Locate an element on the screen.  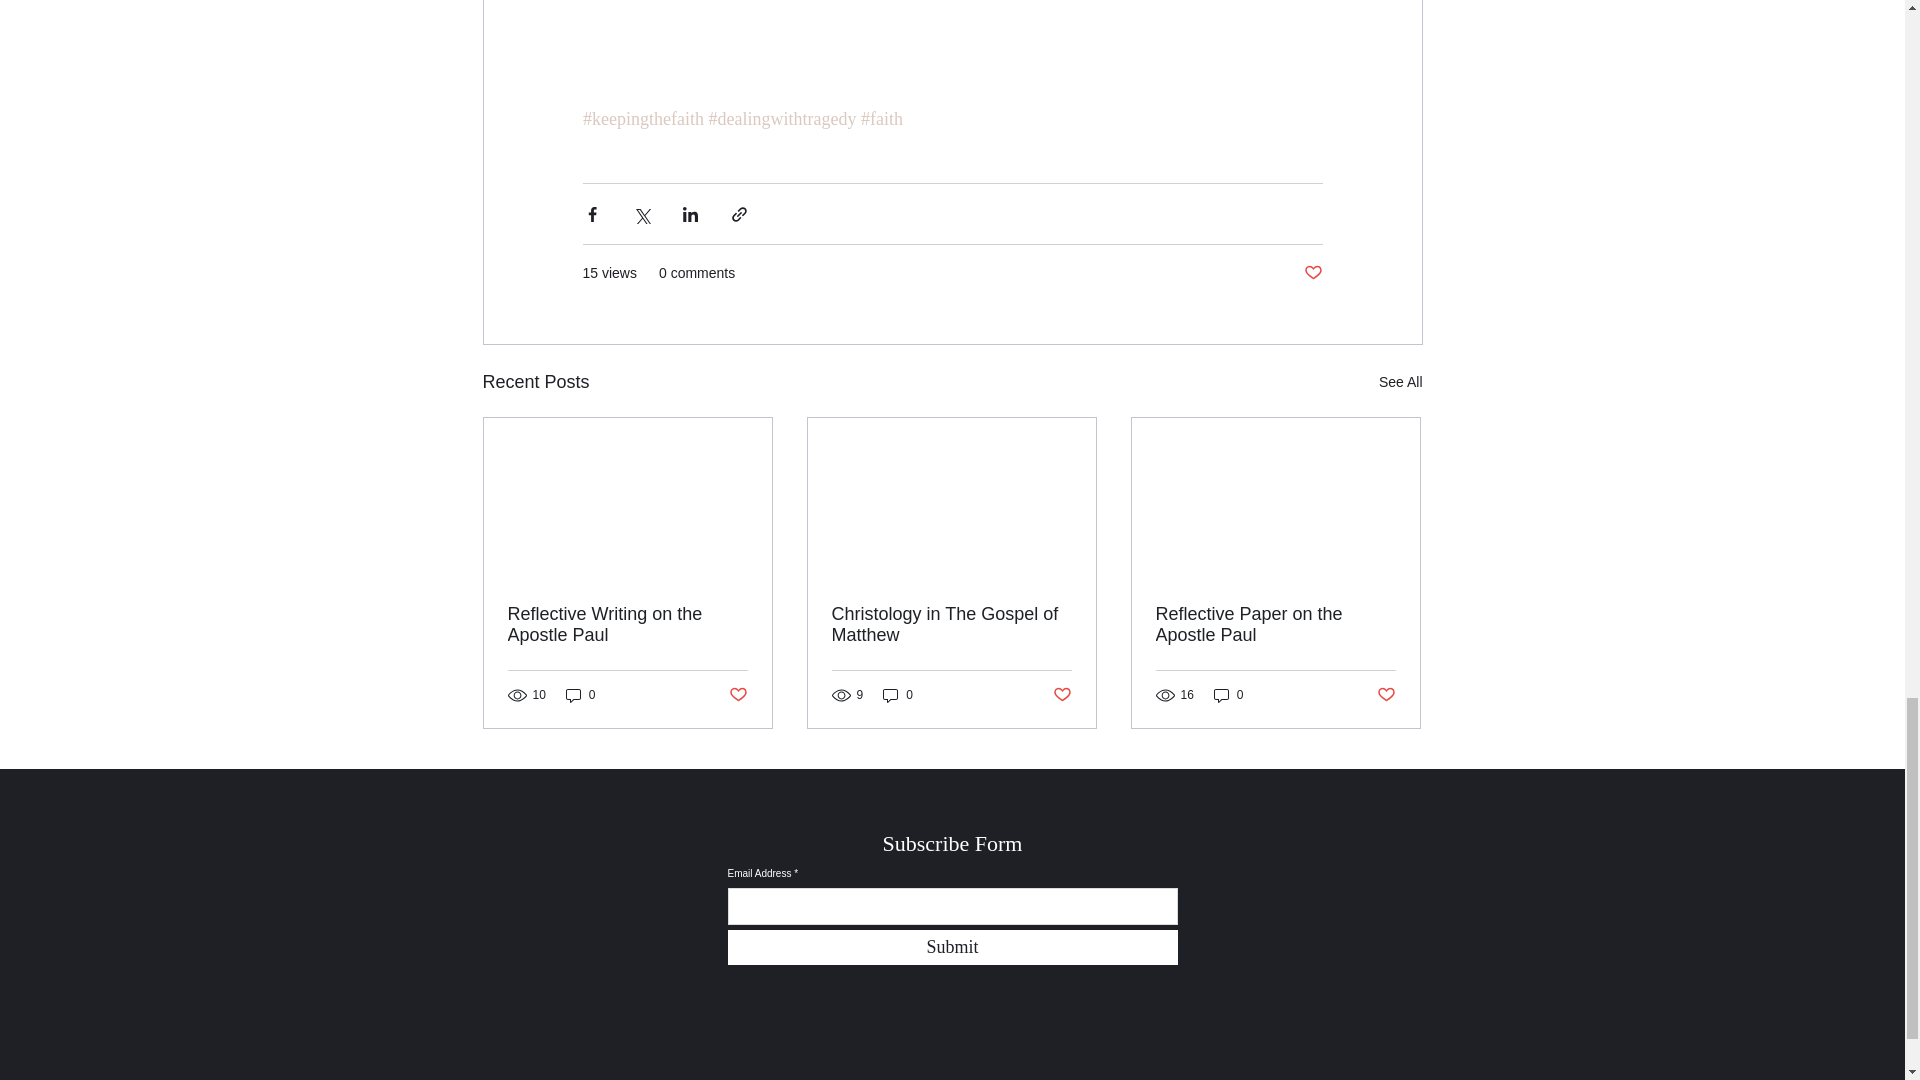
Post not marked as liked is located at coordinates (1312, 274).